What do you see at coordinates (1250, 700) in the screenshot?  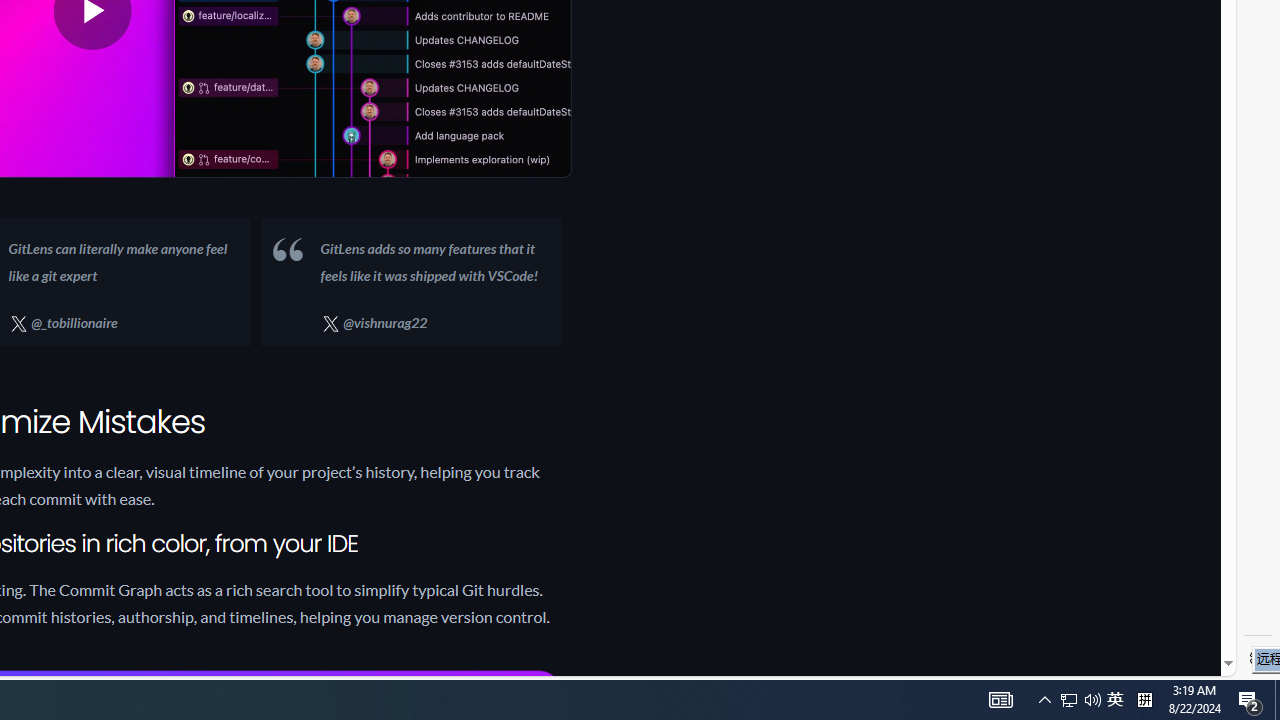 I see `User Promoted Notification Area` at bounding box center [1250, 700].